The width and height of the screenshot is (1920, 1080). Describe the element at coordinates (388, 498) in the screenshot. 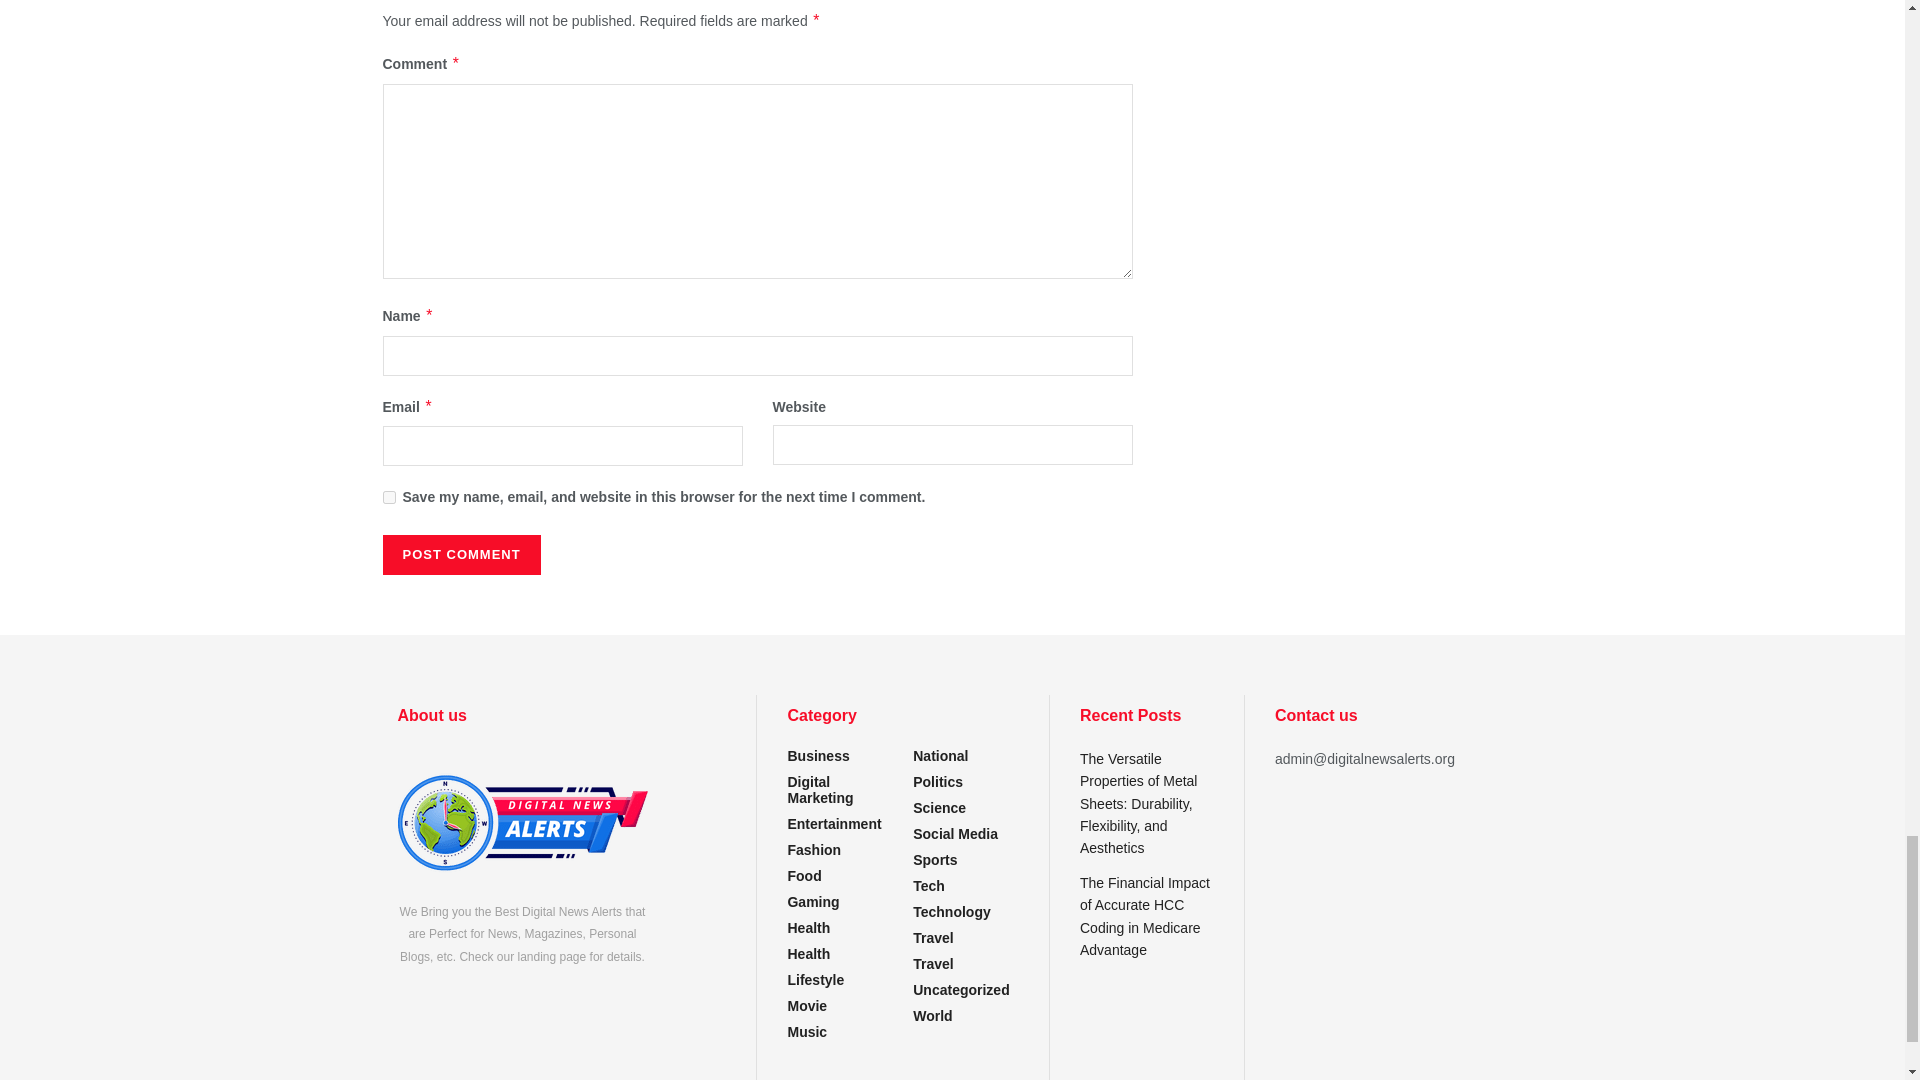

I see `yes` at that location.